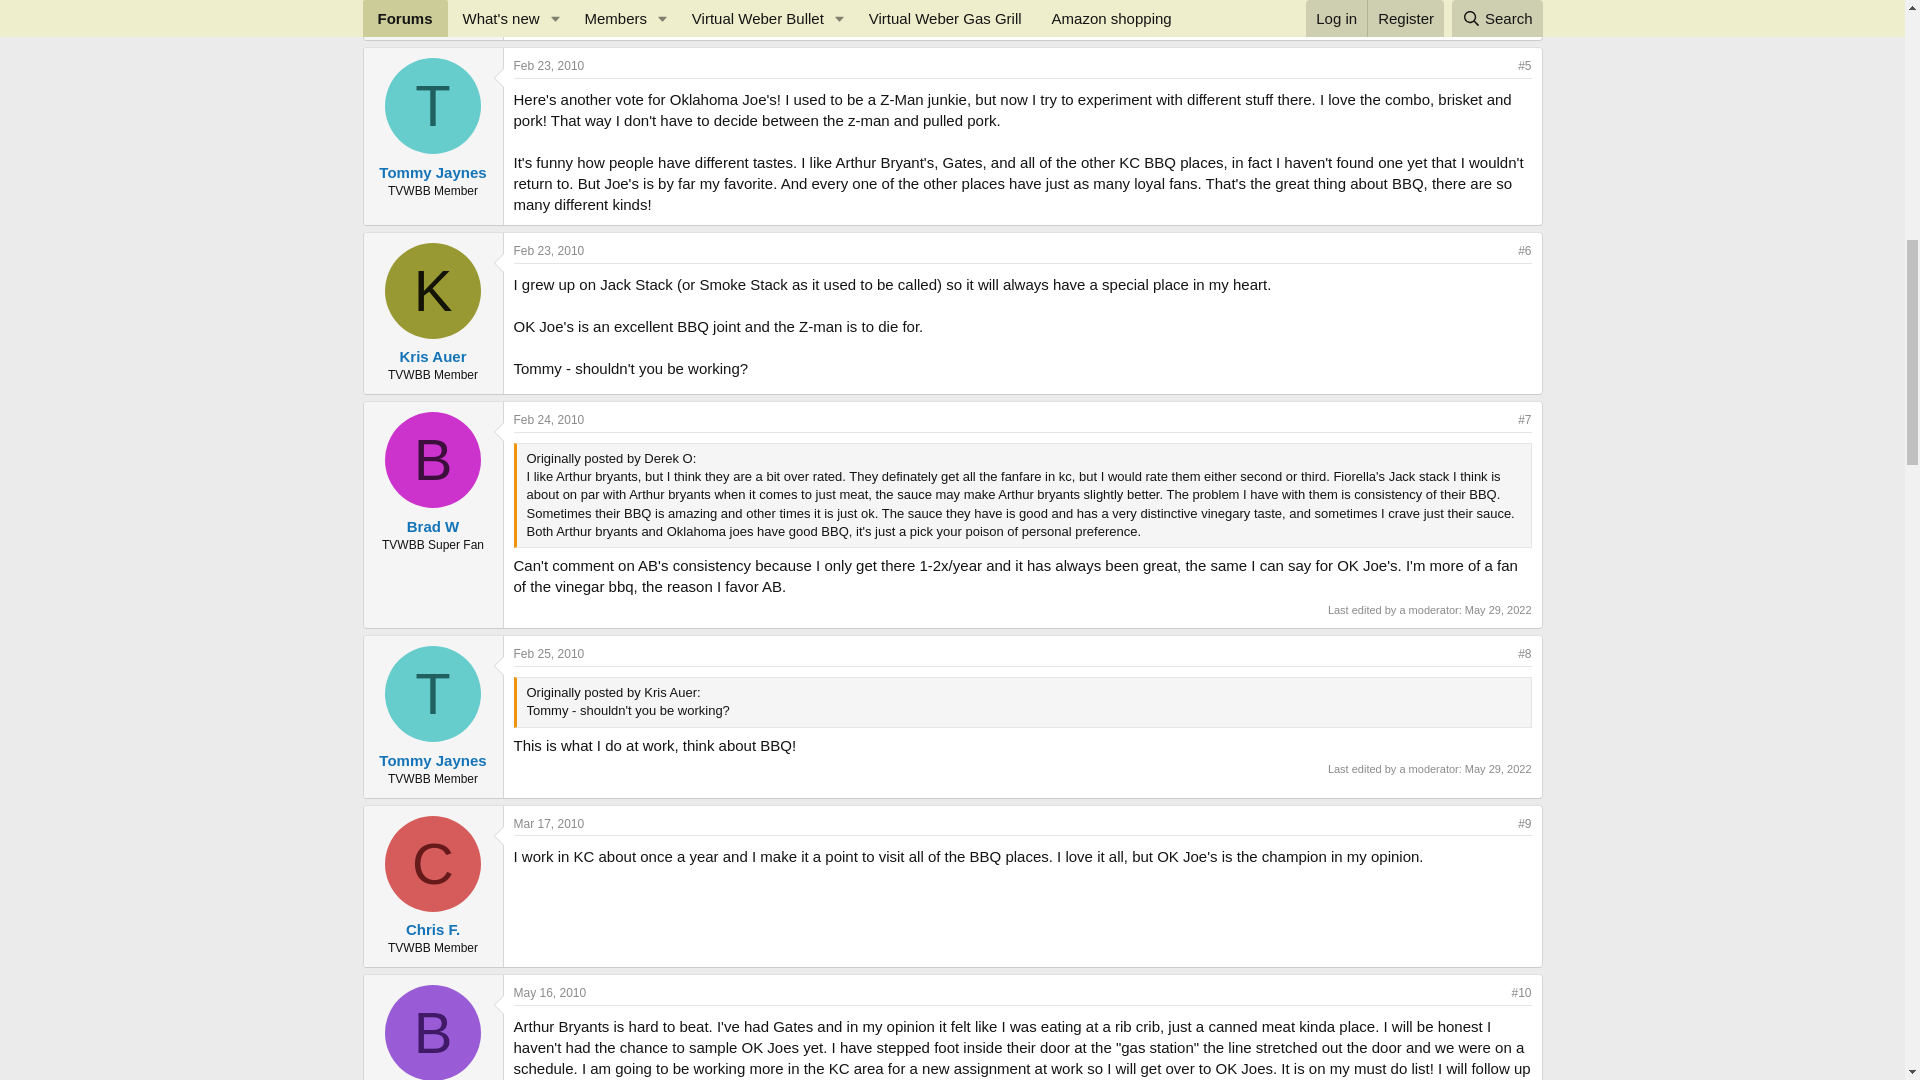  What do you see at coordinates (550, 66) in the screenshot?
I see `Feb 23, 2010 at 7:53 AM` at bounding box center [550, 66].